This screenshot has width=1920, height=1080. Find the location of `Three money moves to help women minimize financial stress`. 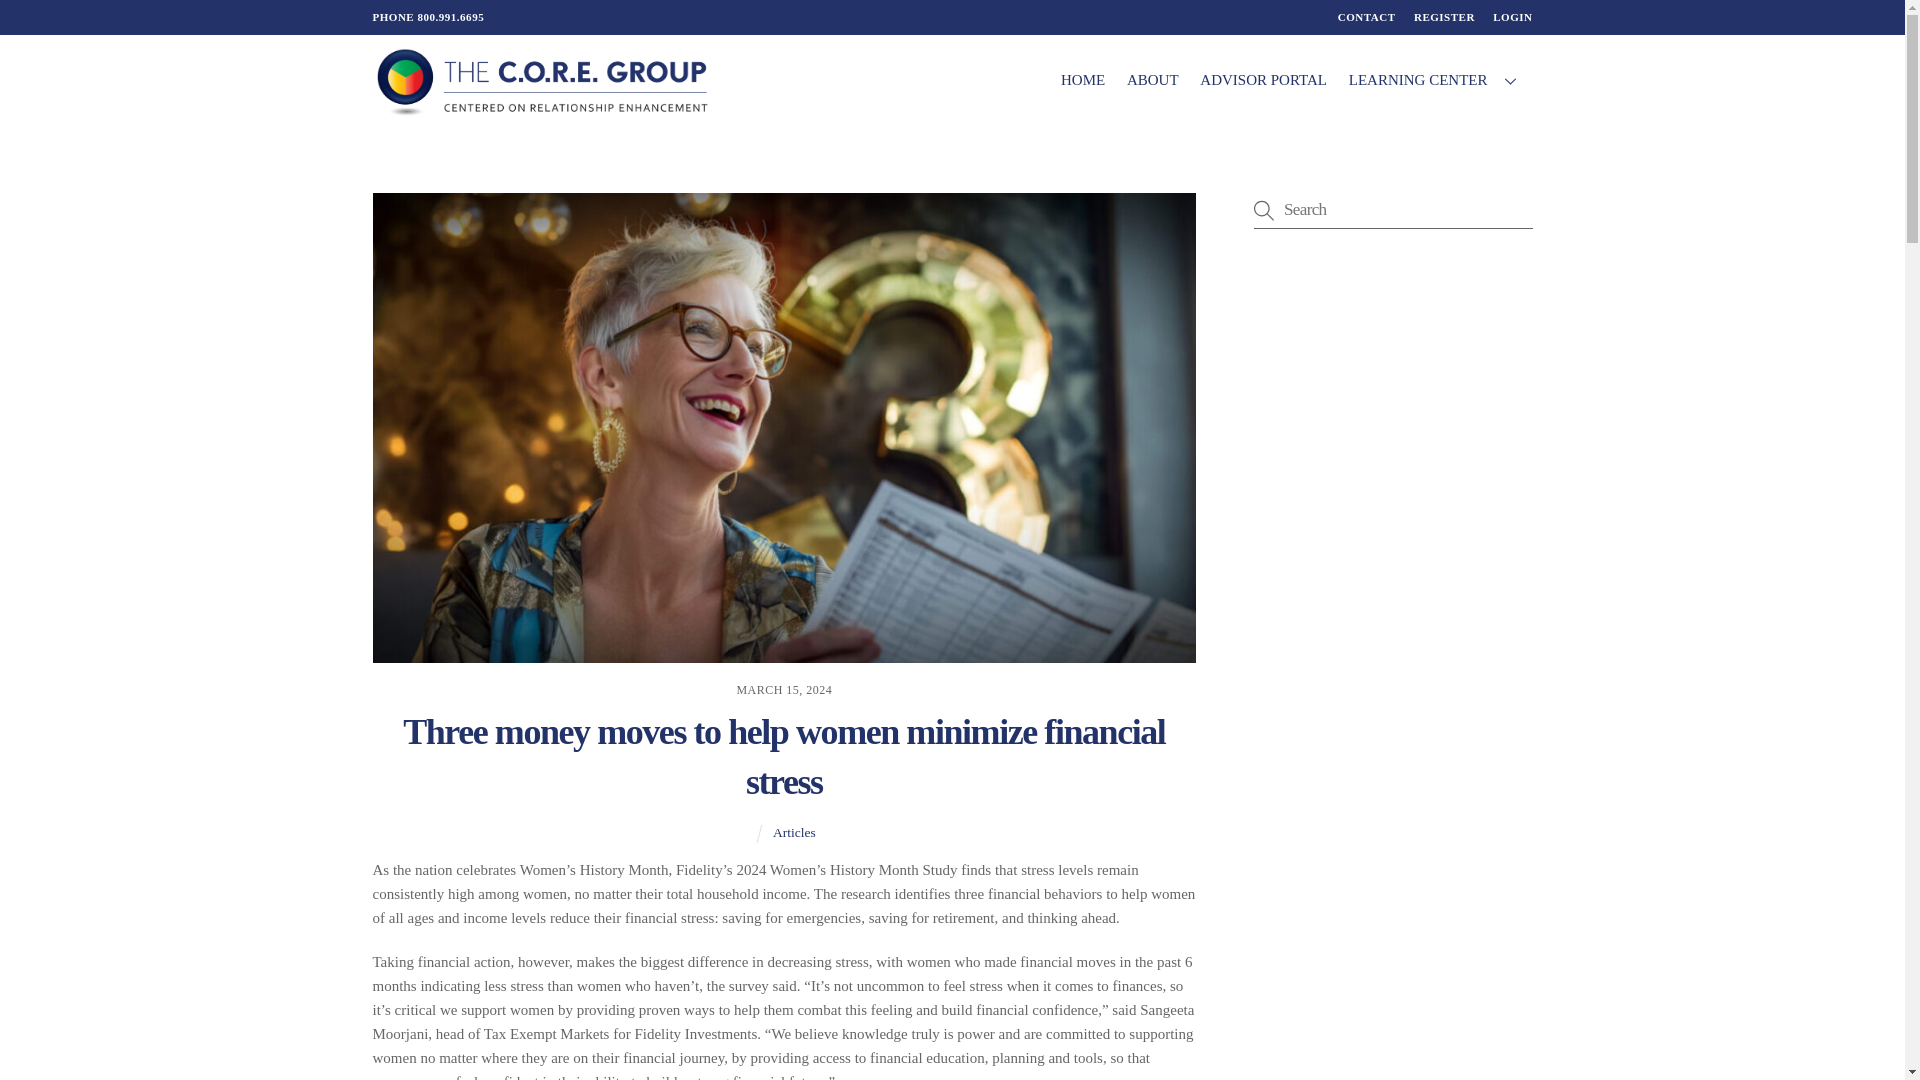

Three money moves to help women minimize financial stress is located at coordinates (1130, 80).